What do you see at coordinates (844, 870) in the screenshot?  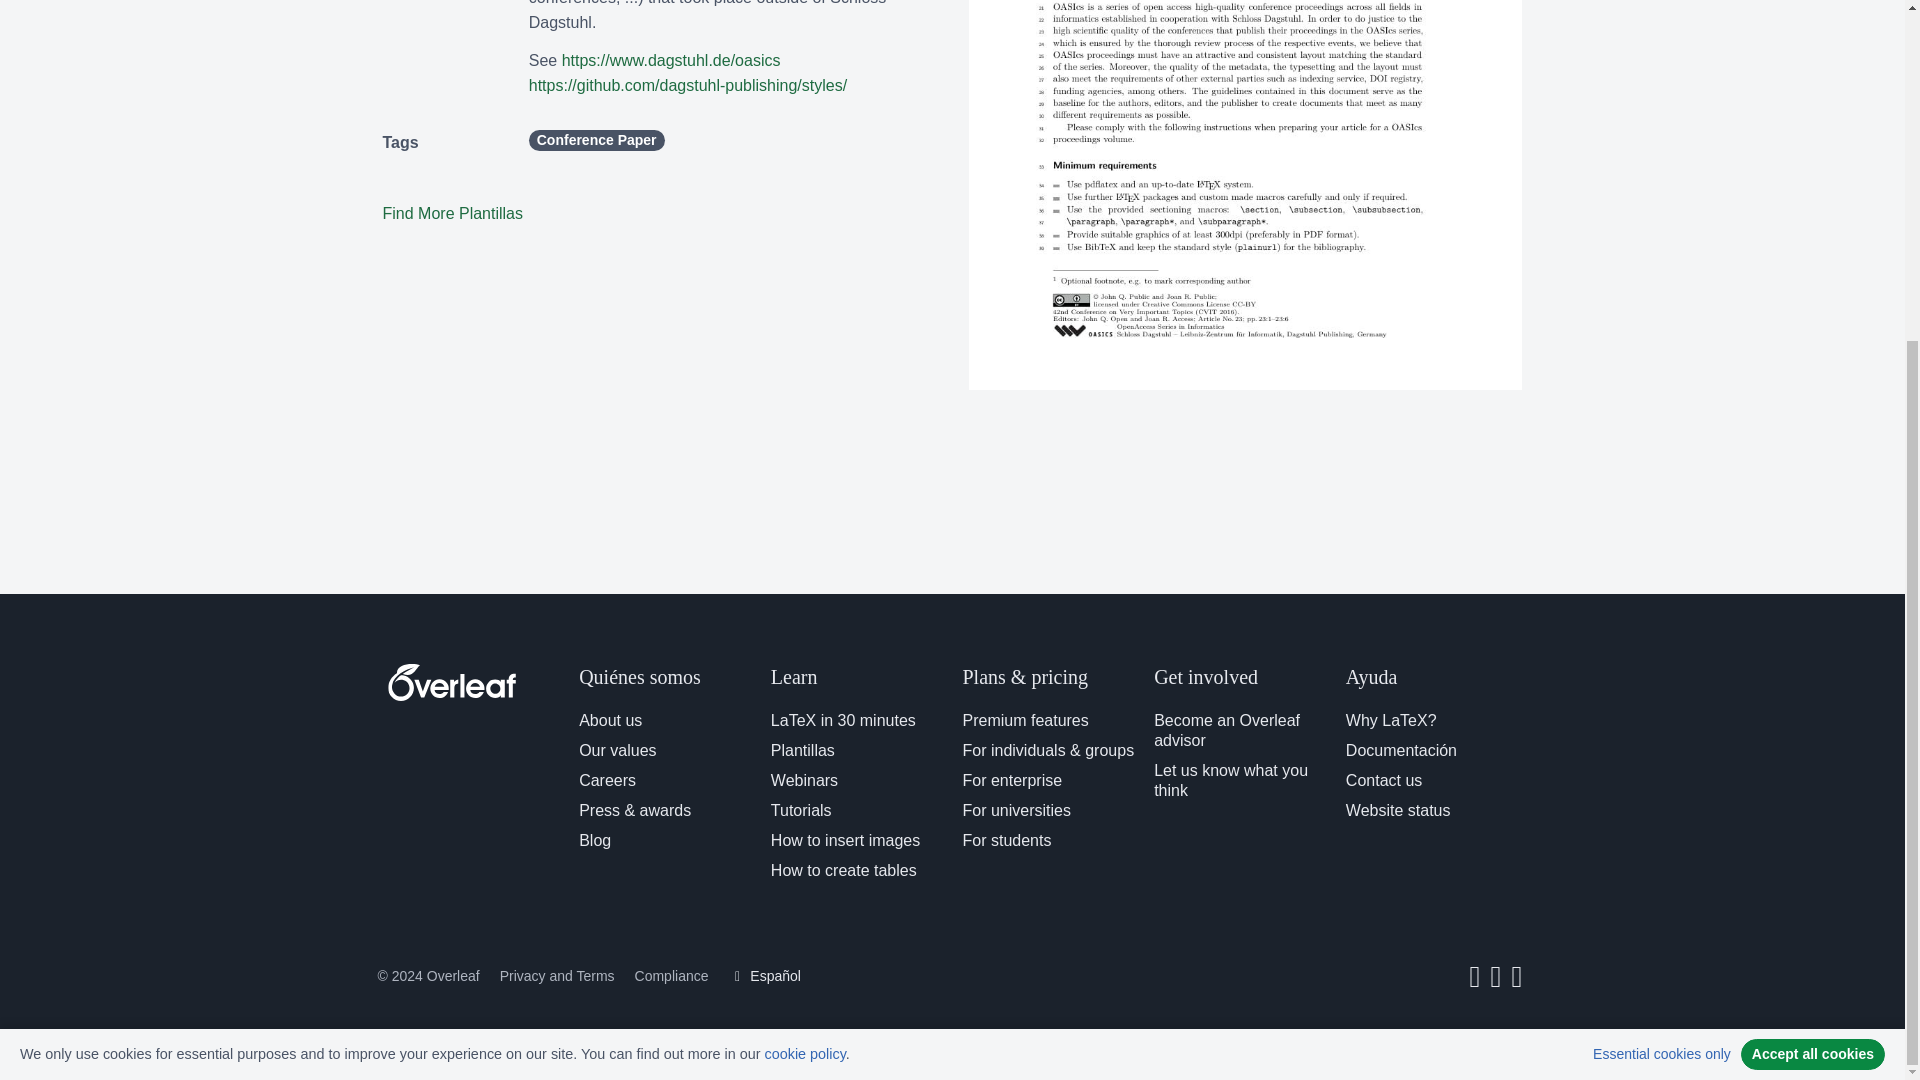 I see `How to create tables` at bounding box center [844, 870].